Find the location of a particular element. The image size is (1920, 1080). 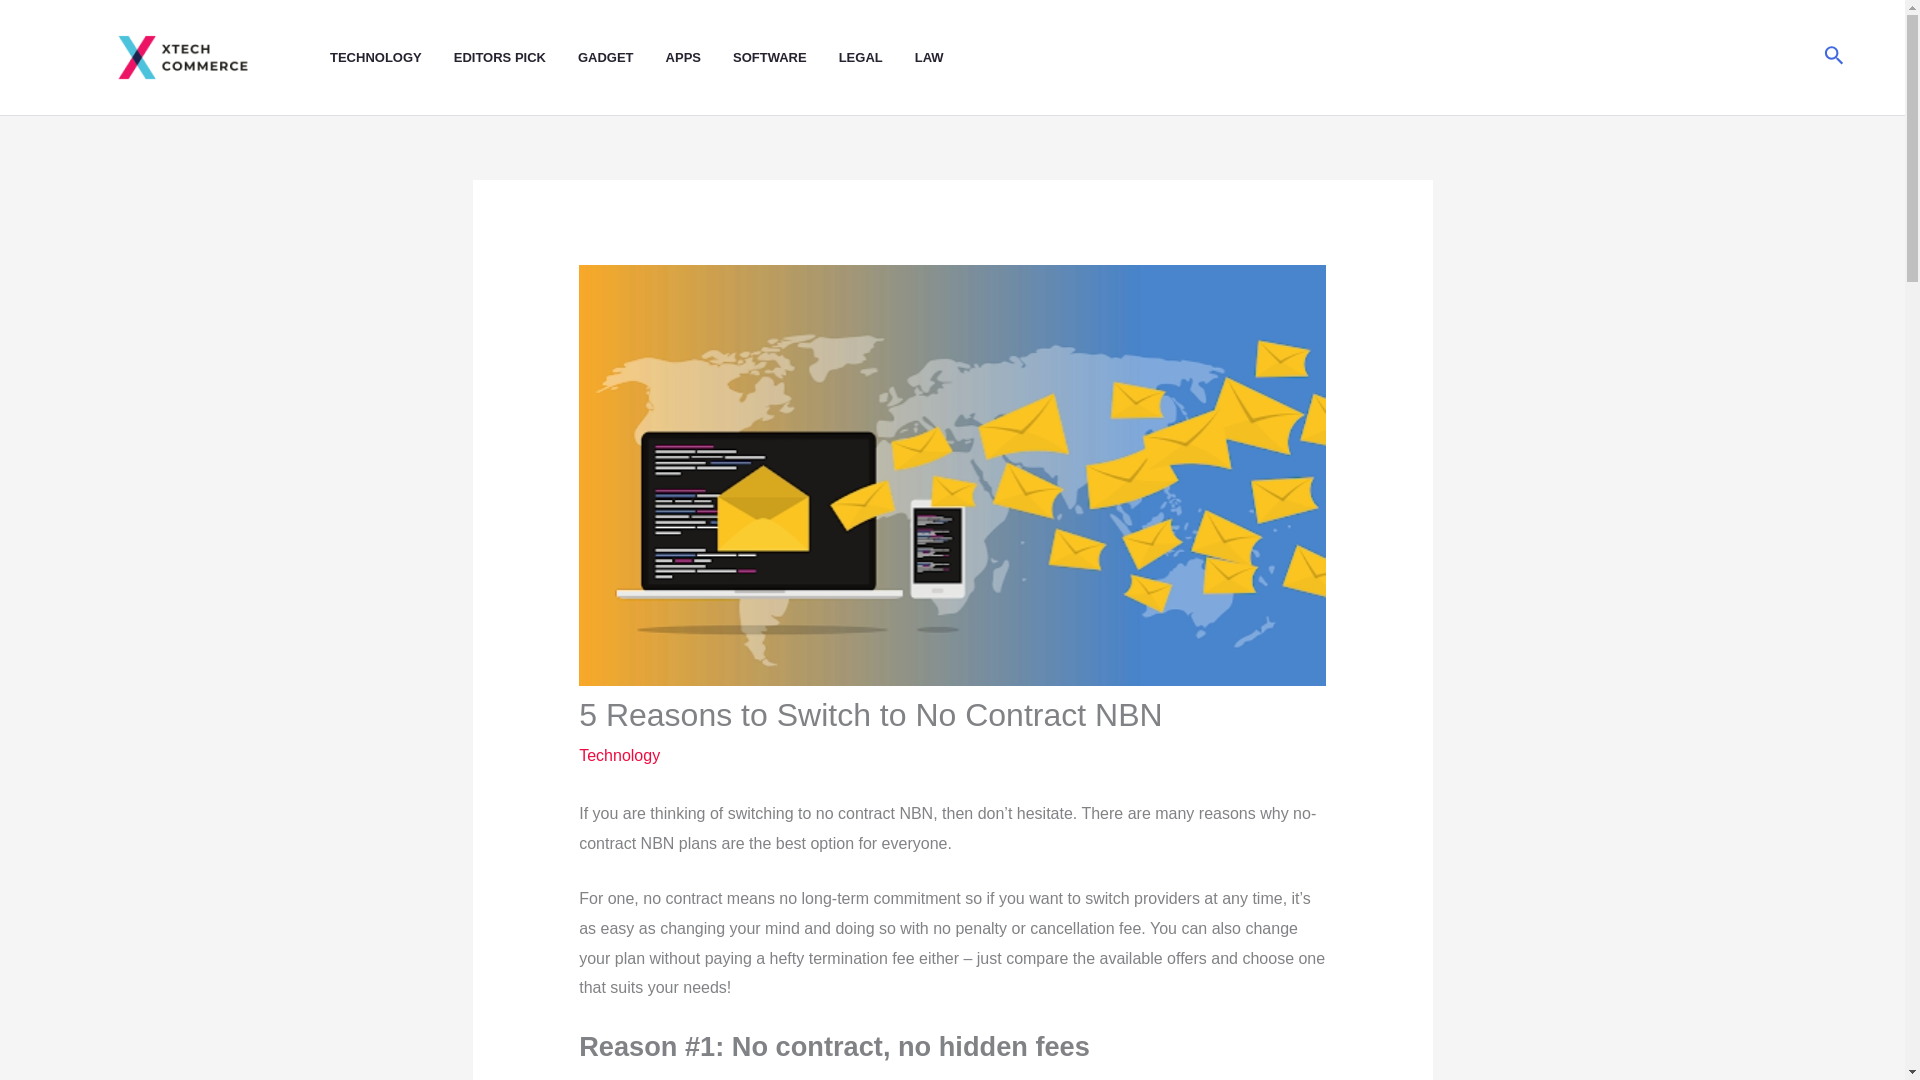

APPS is located at coordinates (700, 58).